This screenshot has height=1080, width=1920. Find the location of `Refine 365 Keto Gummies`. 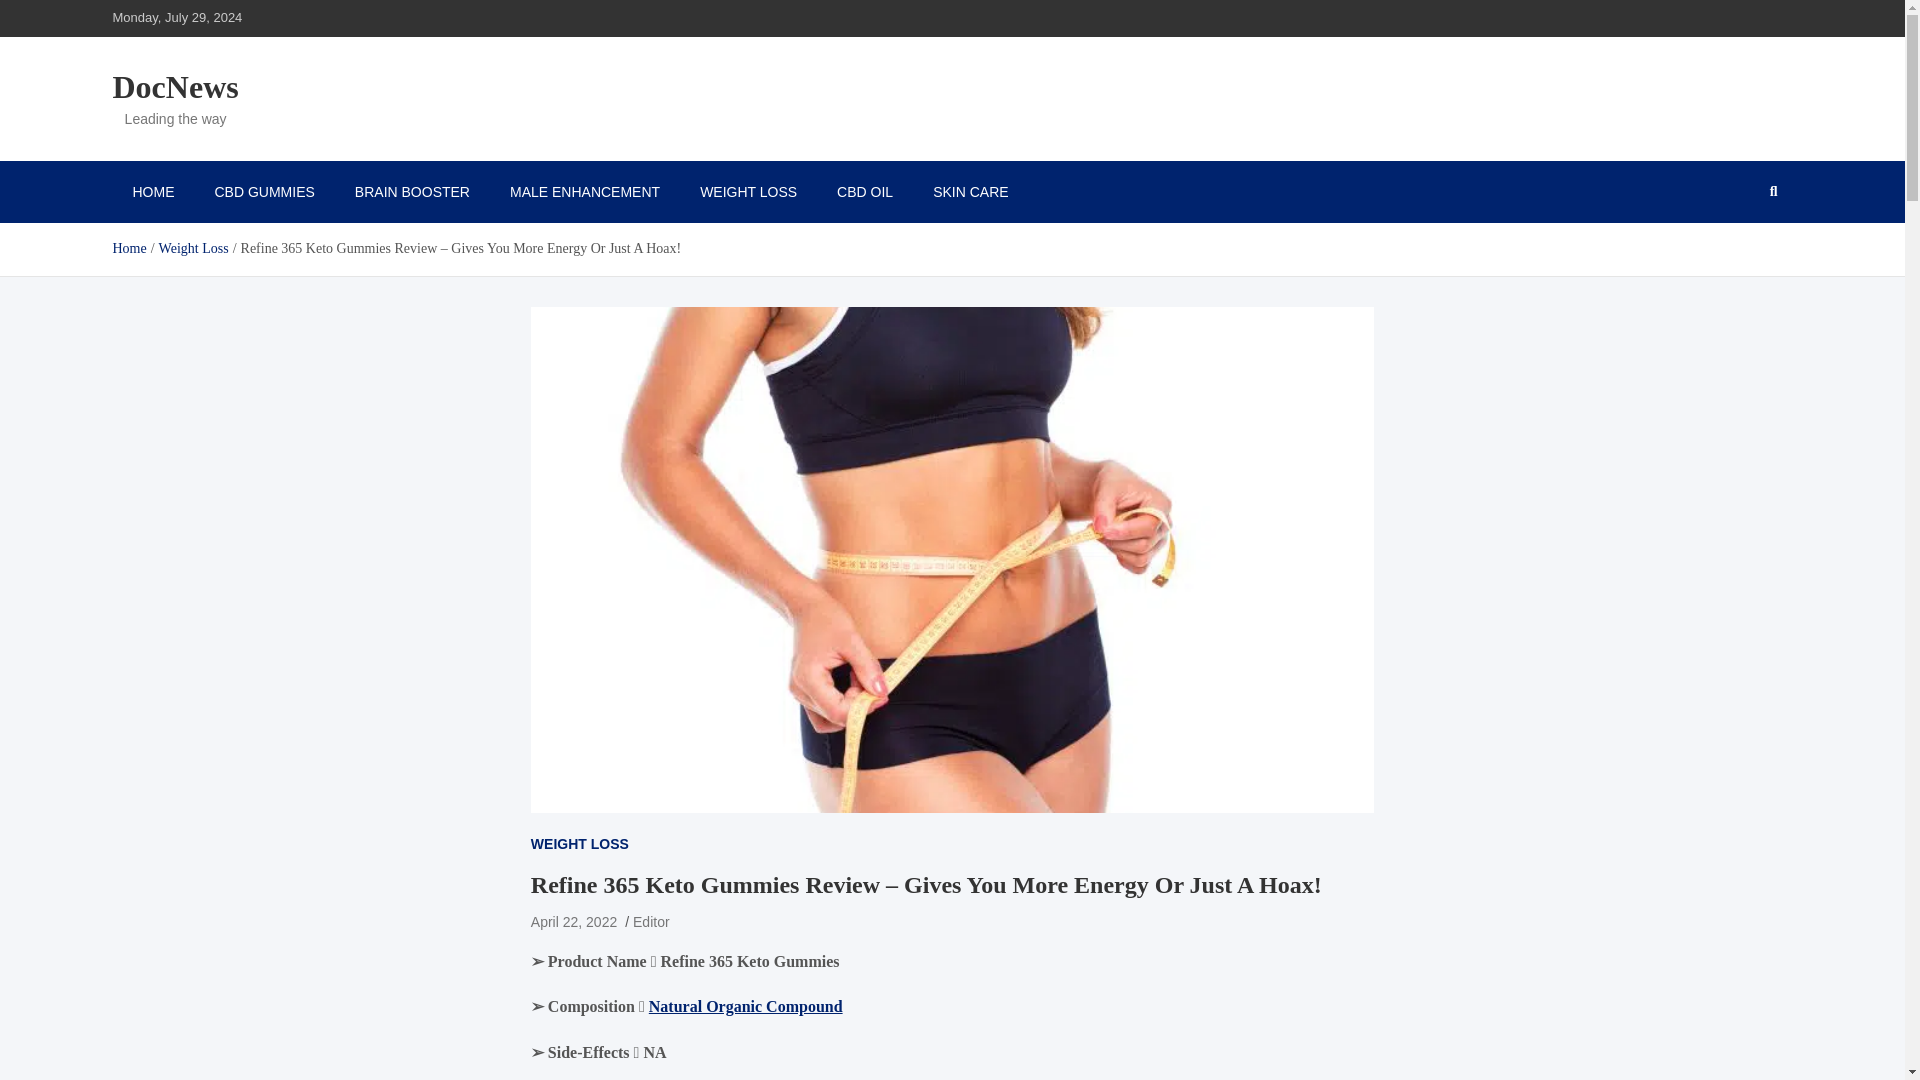

Refine 365 Keto Gummies is located at coordinates (750, 960).